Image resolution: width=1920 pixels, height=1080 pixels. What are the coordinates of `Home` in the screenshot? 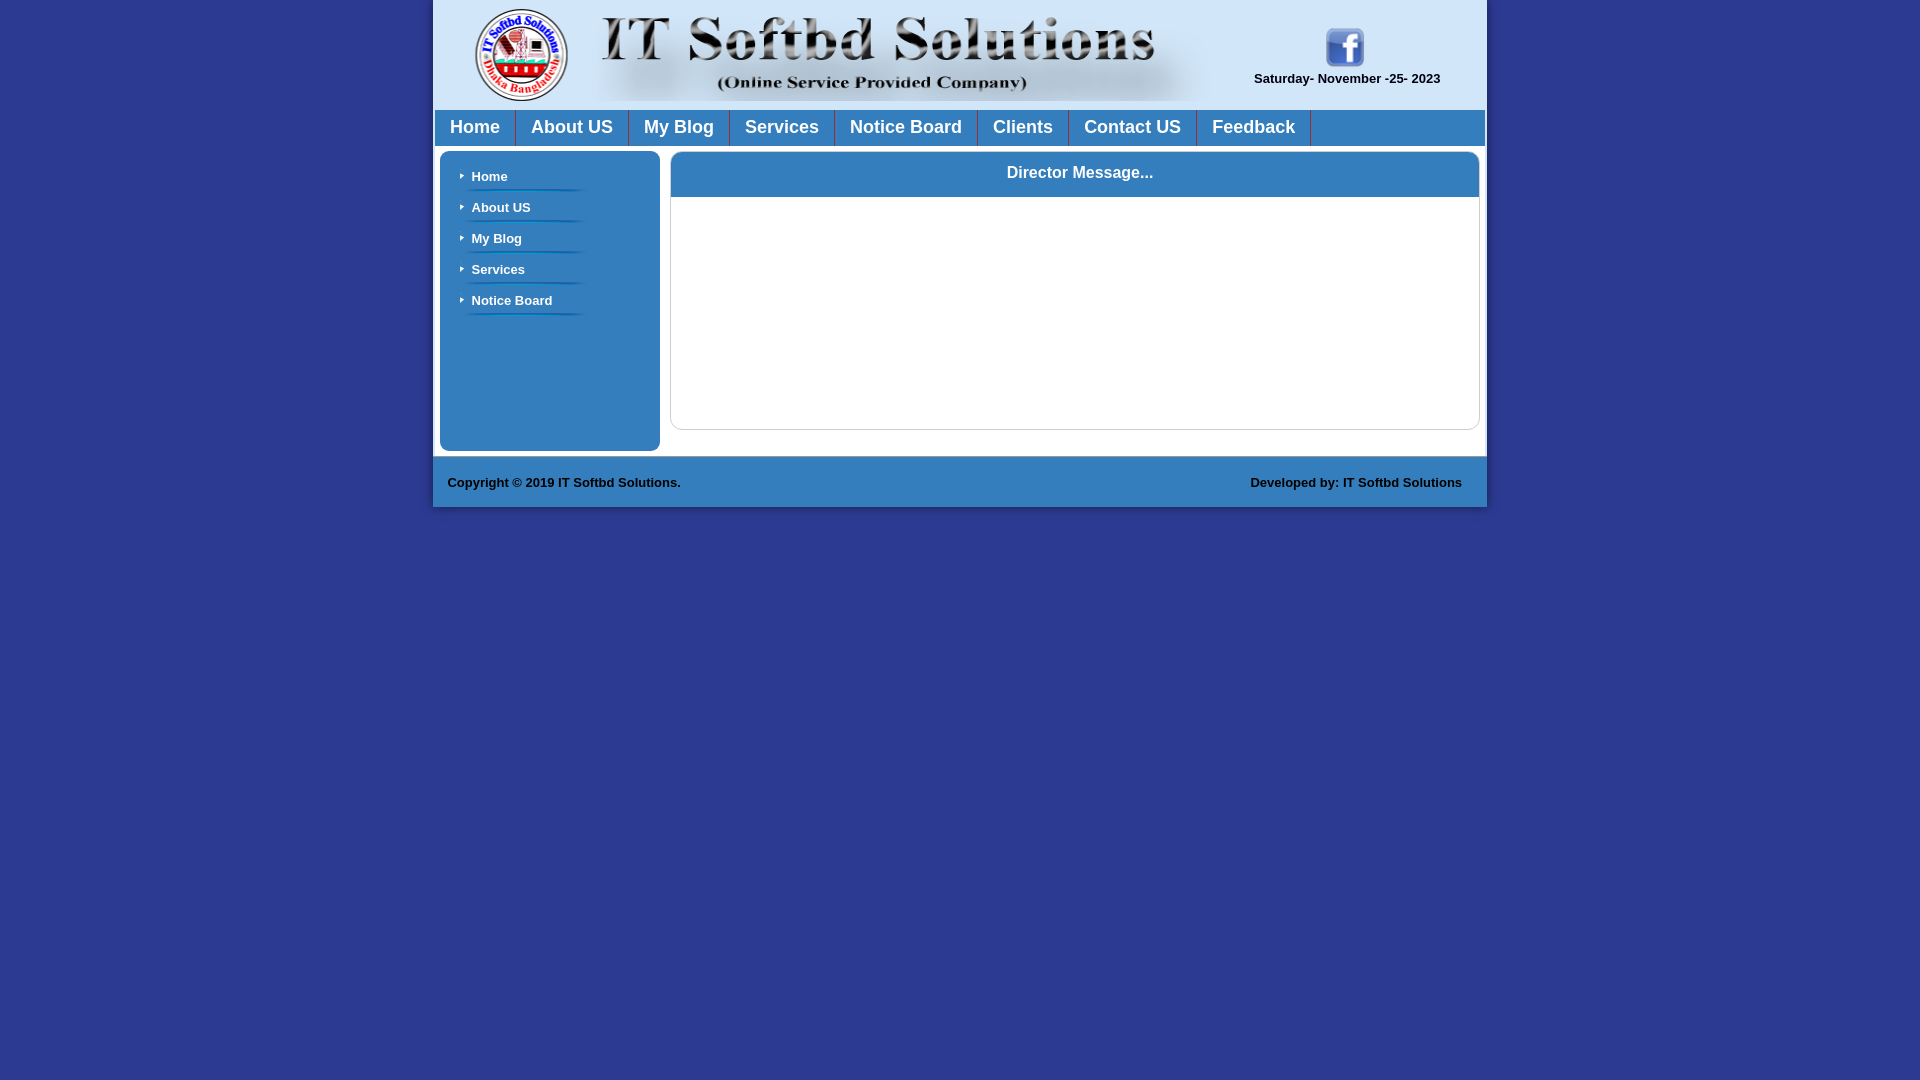 It's located at (550, 176).